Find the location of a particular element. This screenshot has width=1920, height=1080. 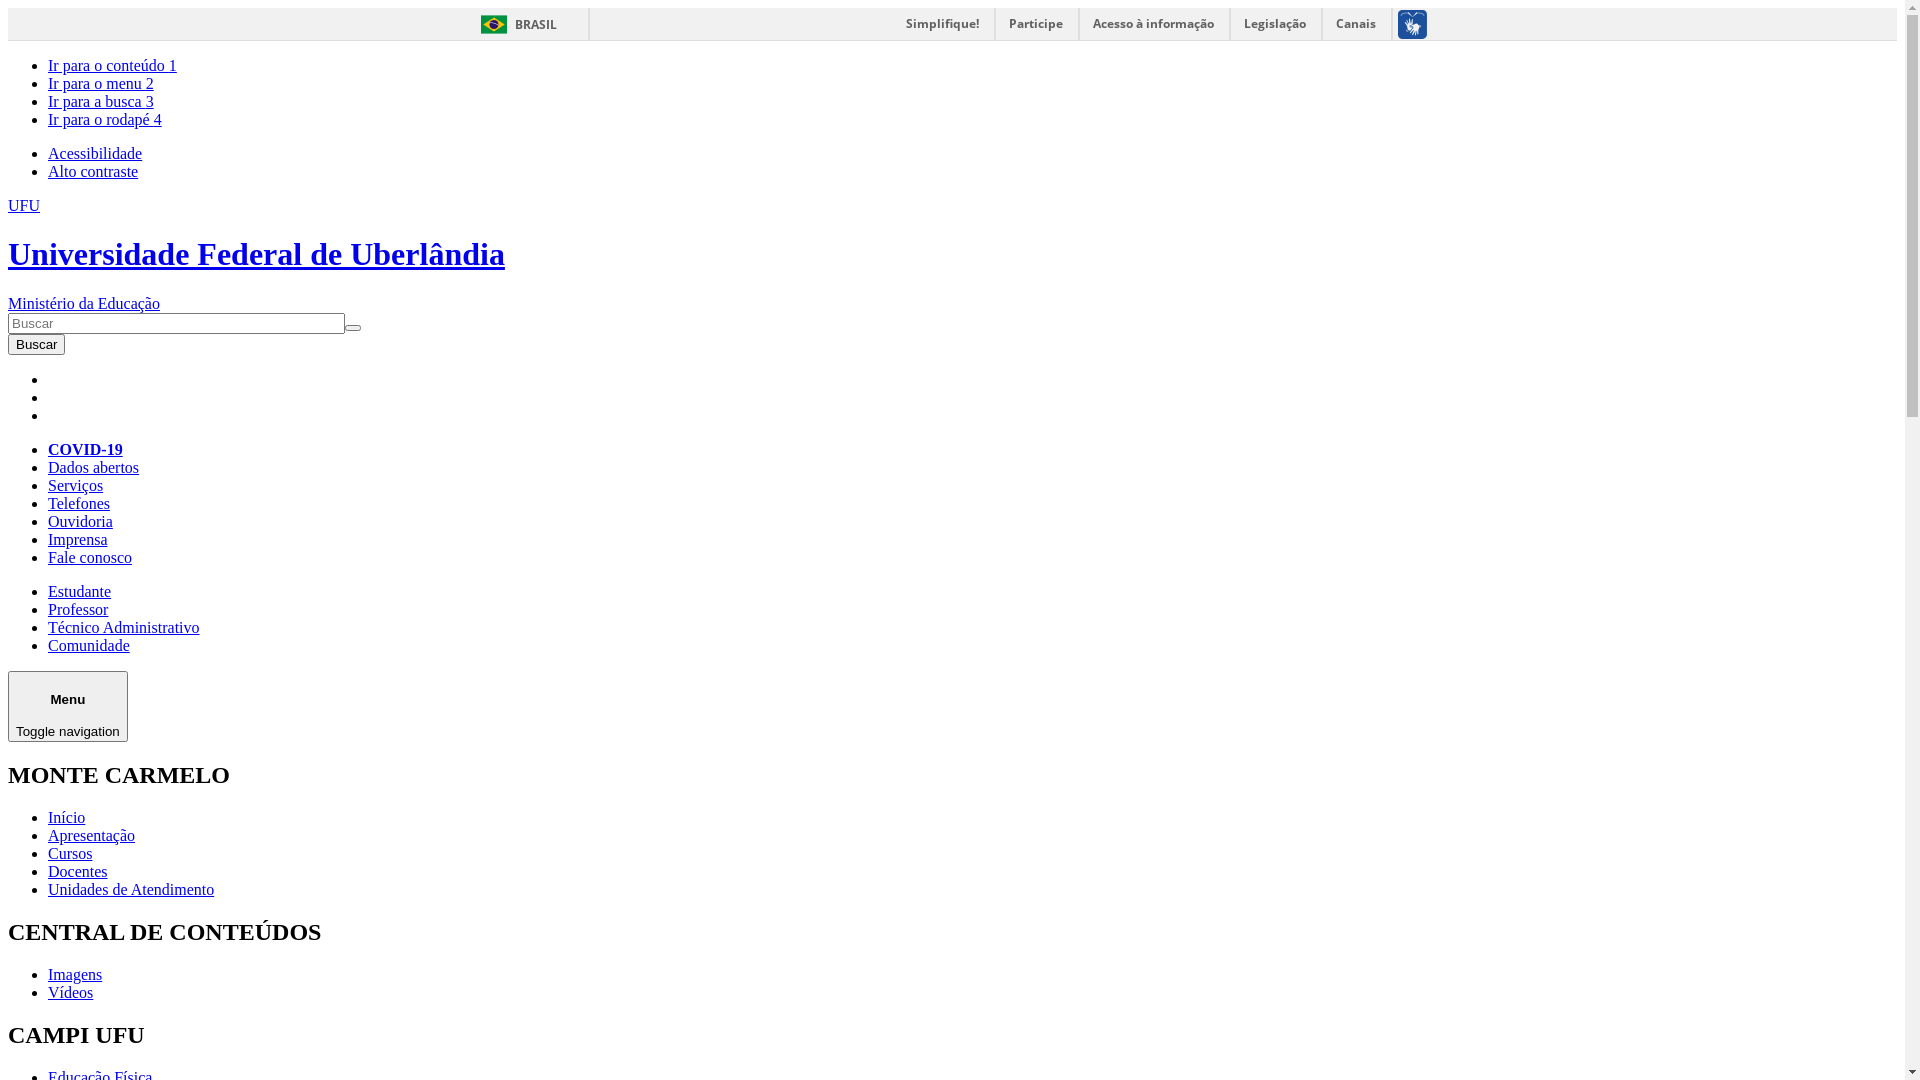

Imprensa is located at coordinates (78, 540).